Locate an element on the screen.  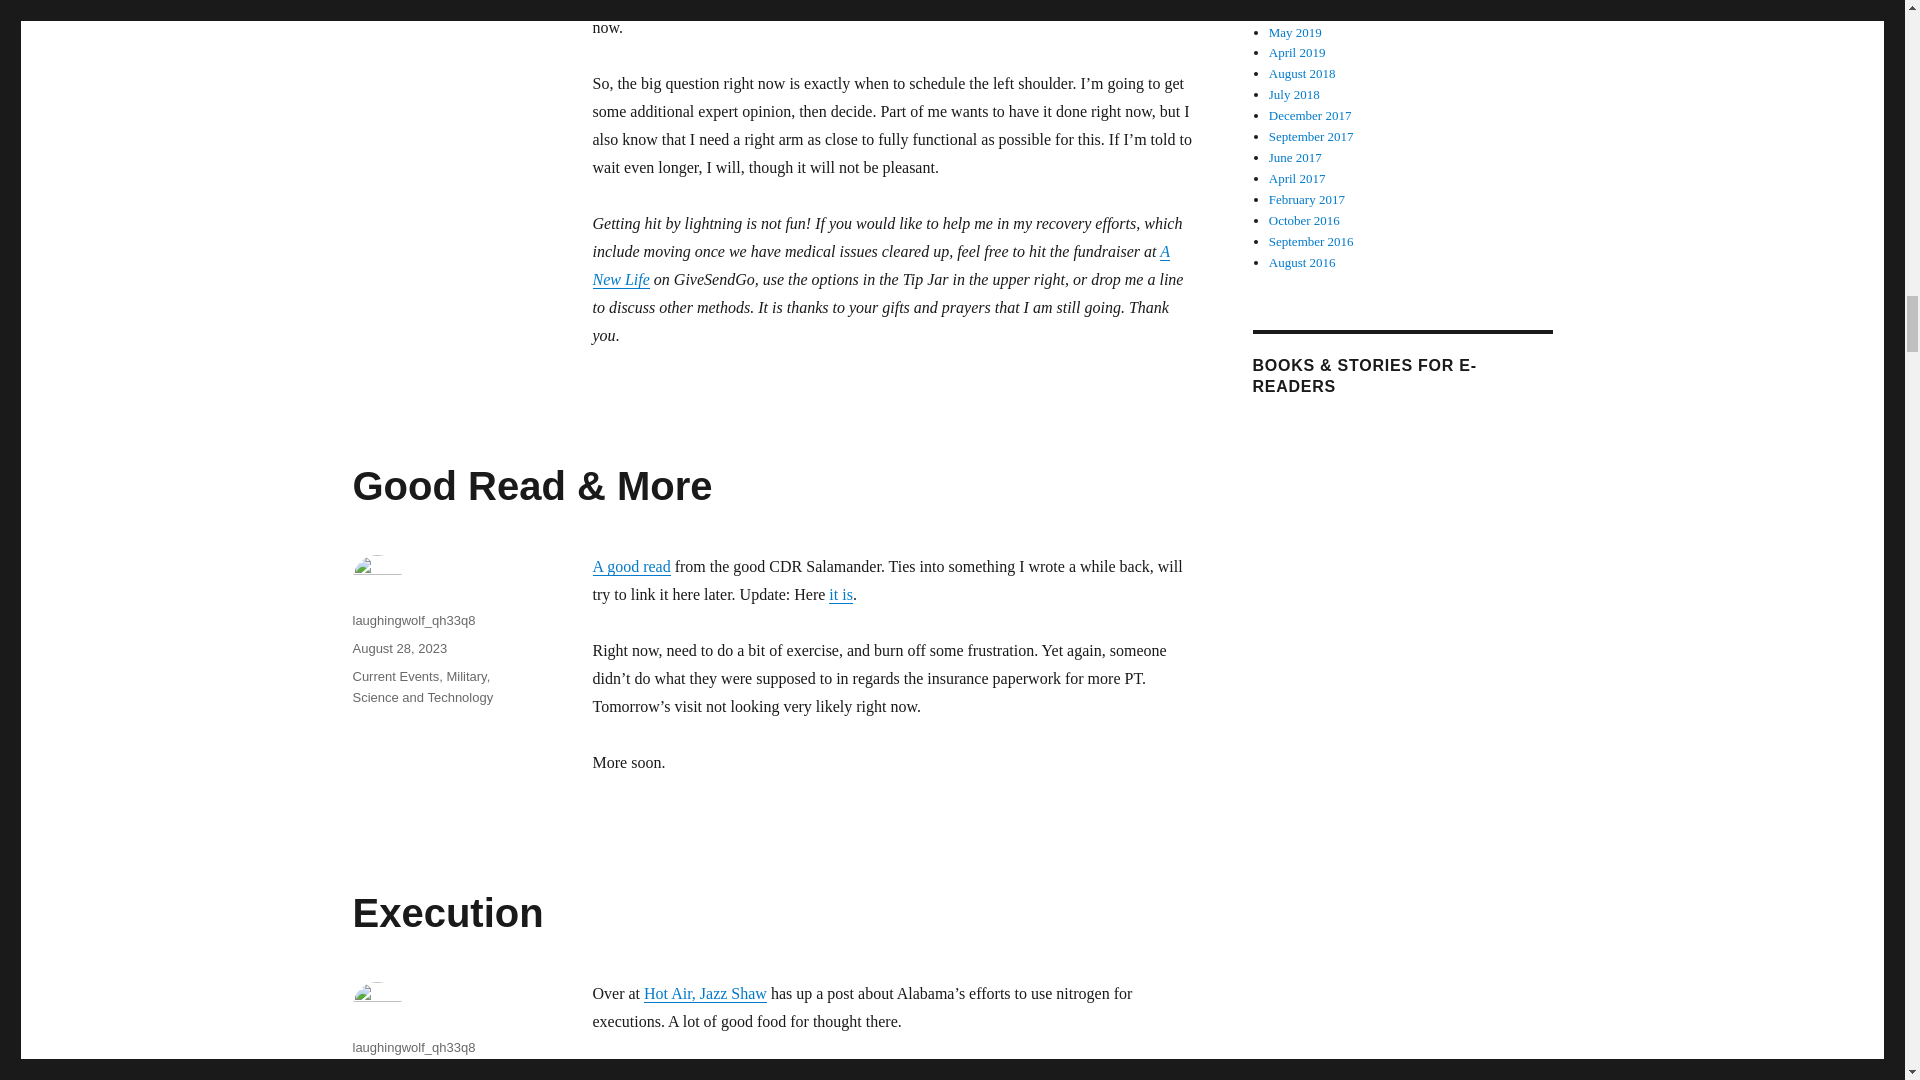
Hot Air, Jazz Shaw is located at coordinates (704, 993).